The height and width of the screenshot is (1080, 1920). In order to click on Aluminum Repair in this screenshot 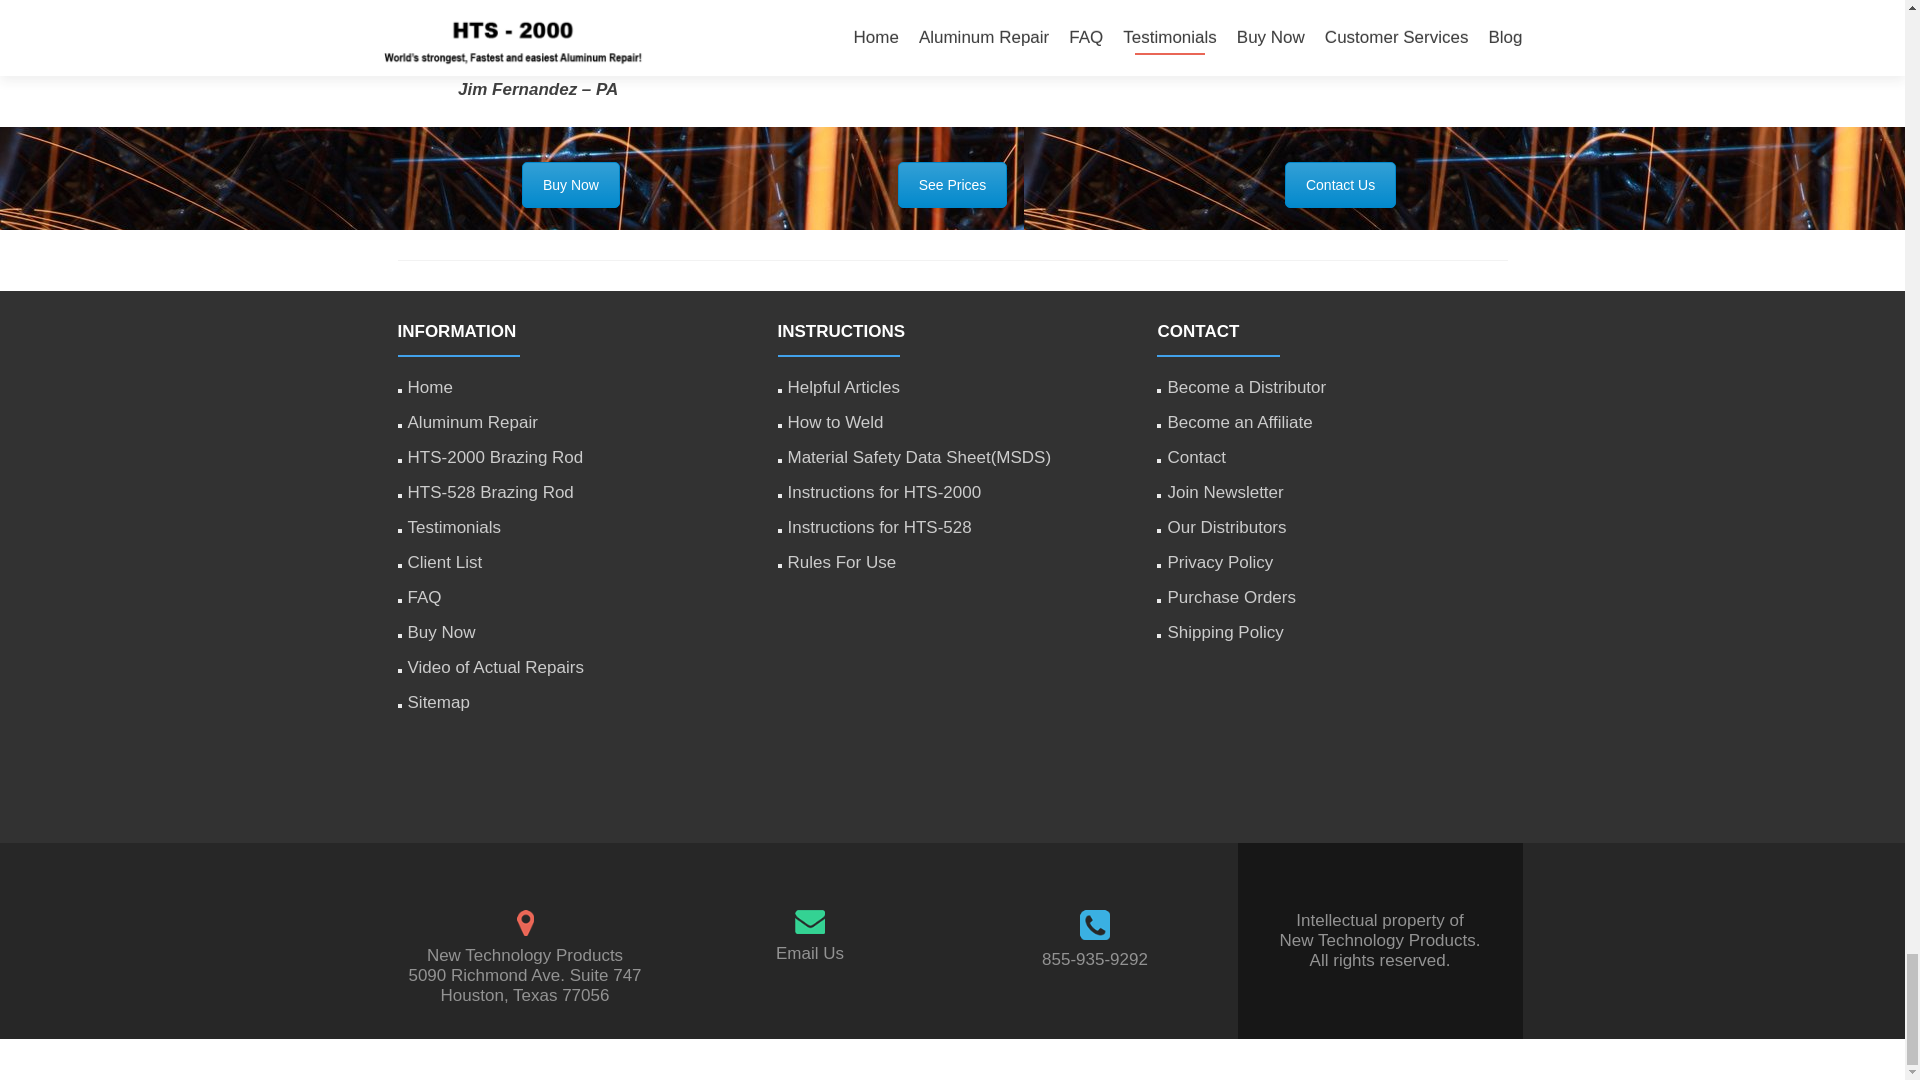, I will do `click(472, 422)`.